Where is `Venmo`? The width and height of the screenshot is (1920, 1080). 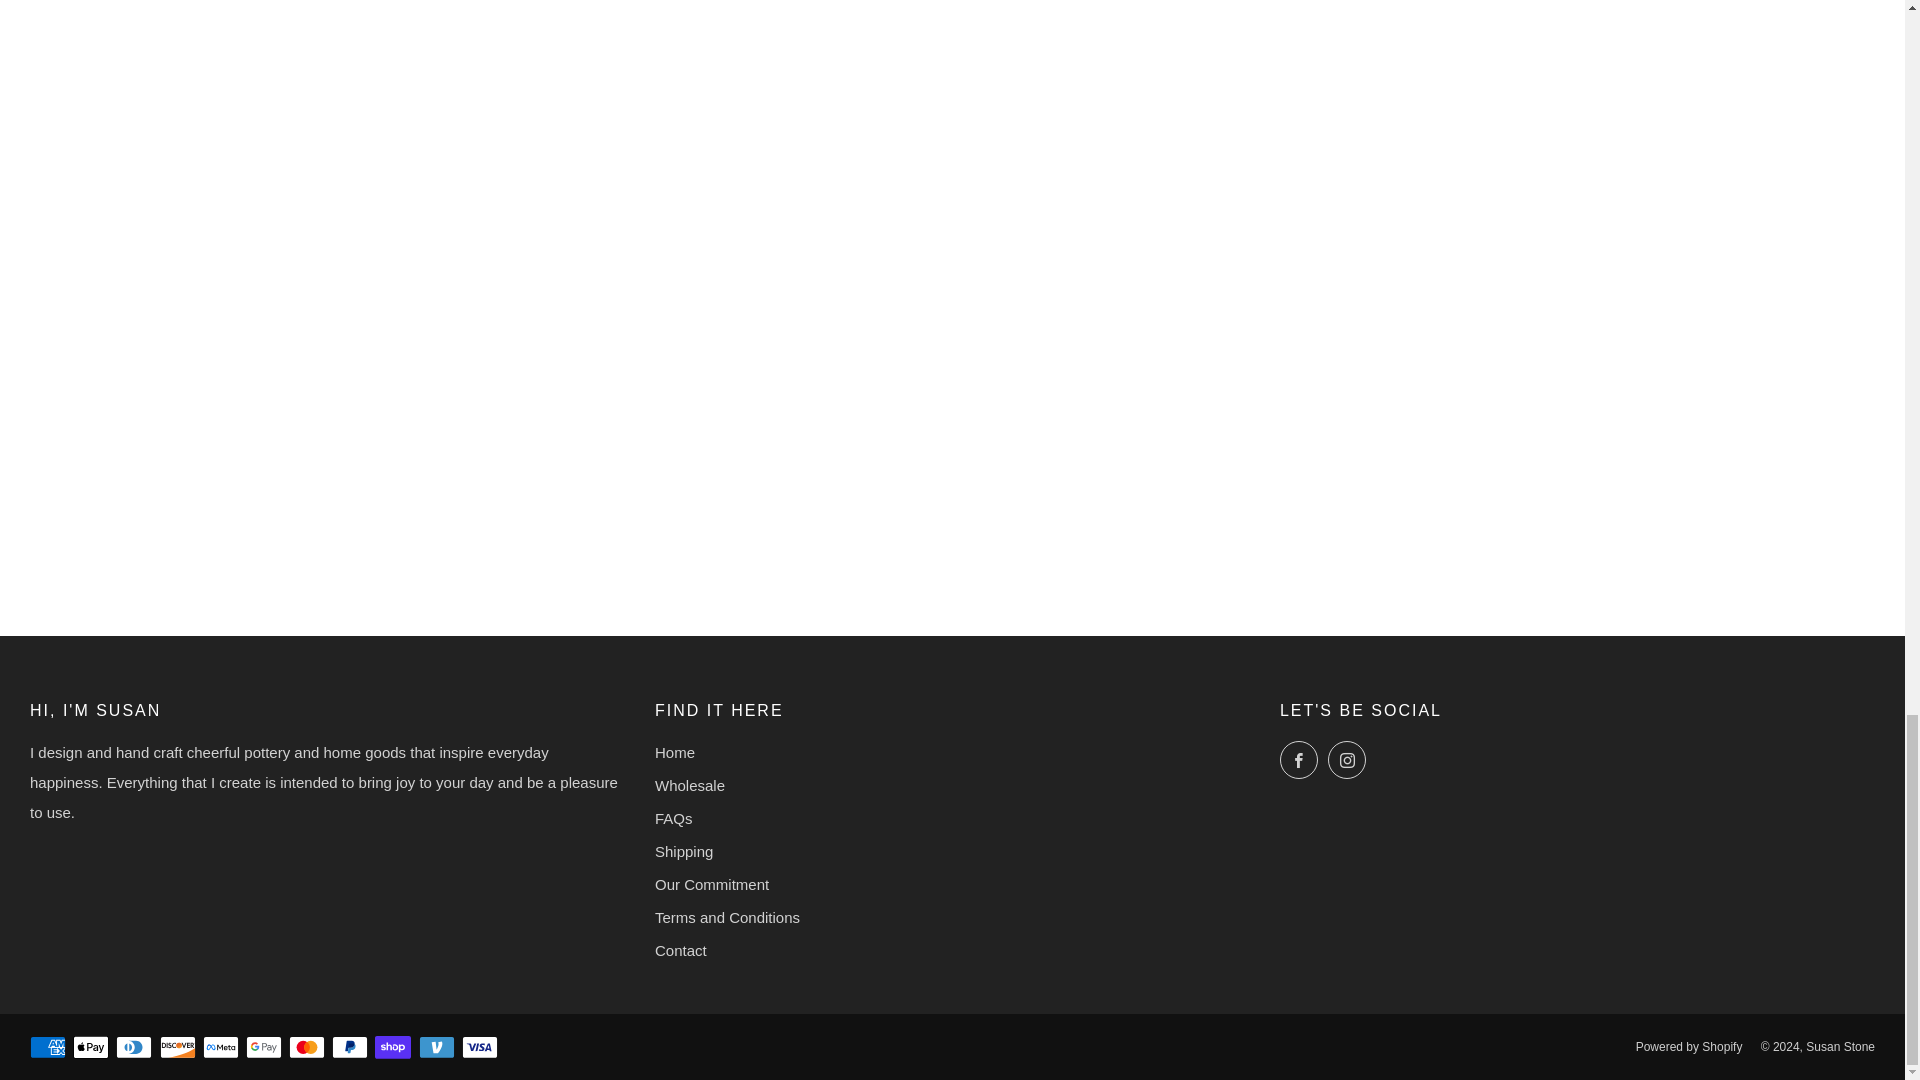
Venmo is located at coordinates (436, 1048).